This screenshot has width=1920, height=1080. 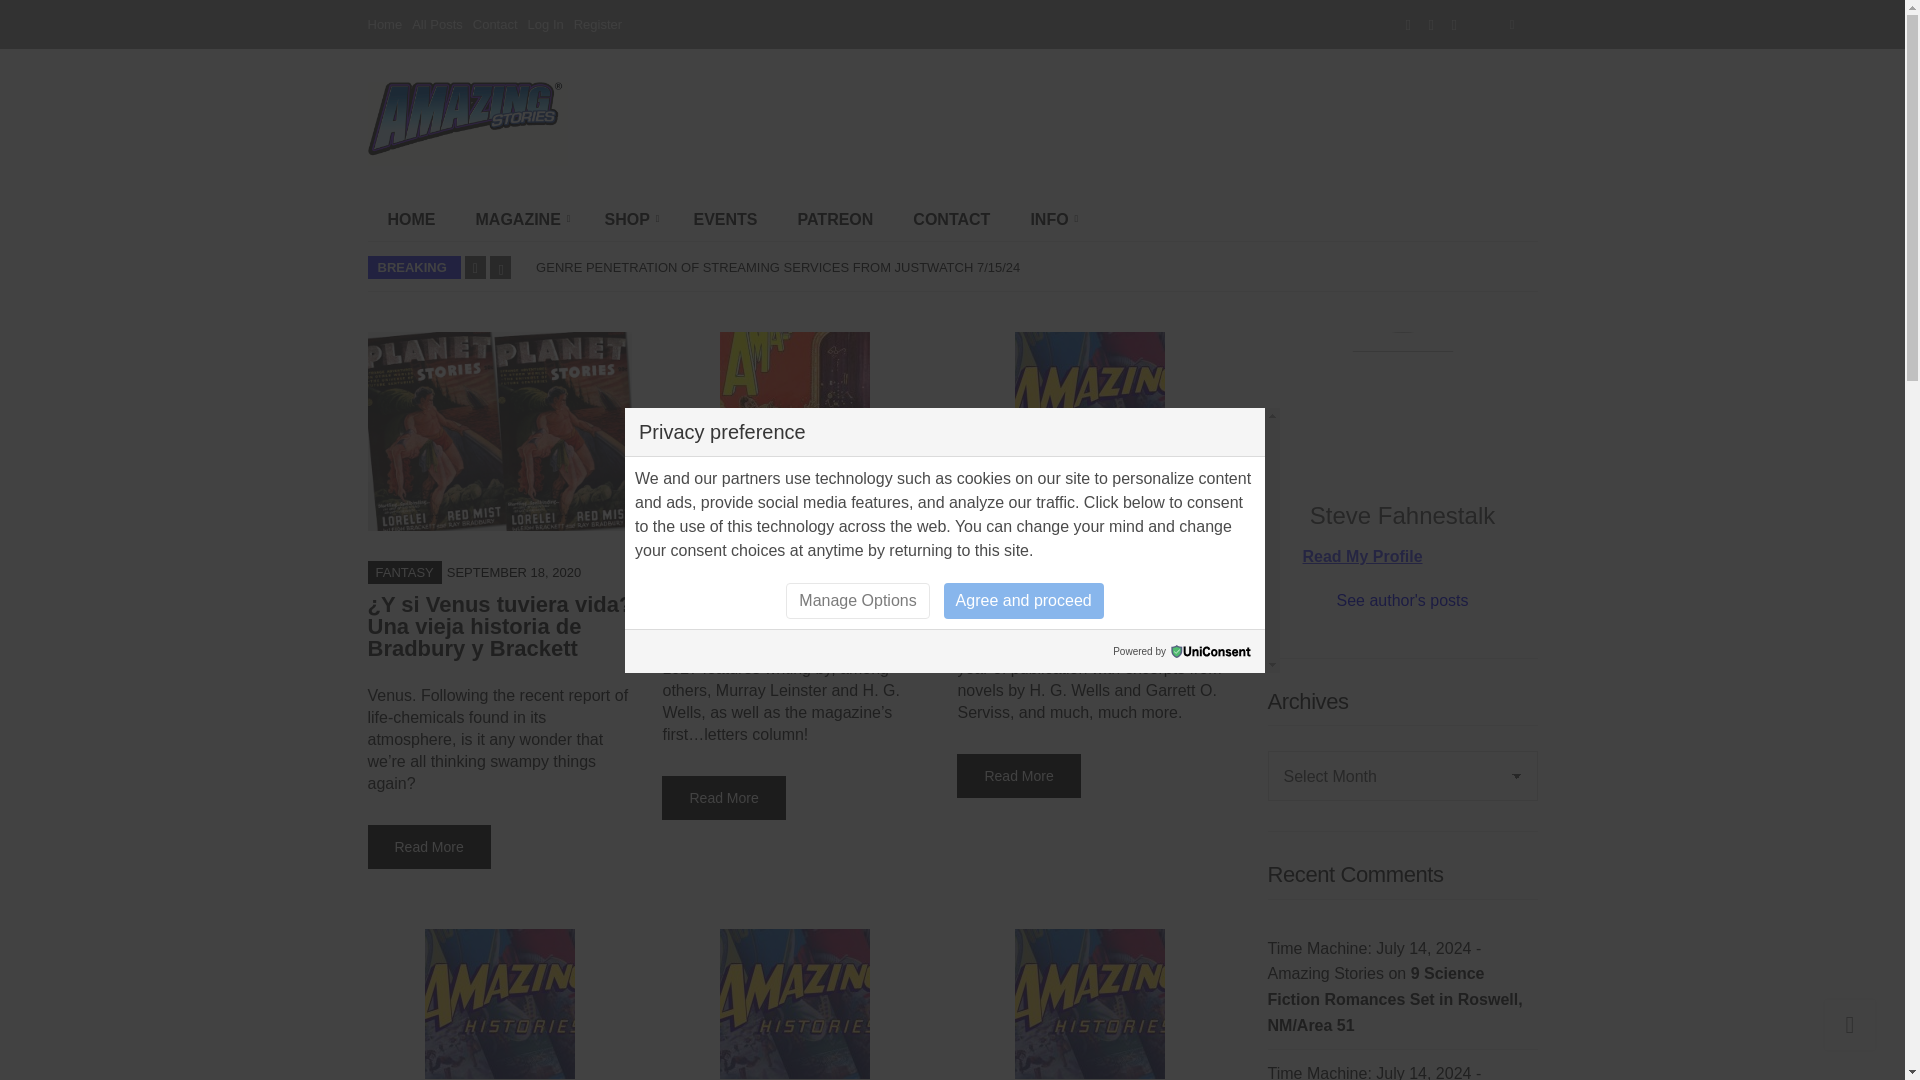 I want to click on Contact, so click(x=495, y=24).